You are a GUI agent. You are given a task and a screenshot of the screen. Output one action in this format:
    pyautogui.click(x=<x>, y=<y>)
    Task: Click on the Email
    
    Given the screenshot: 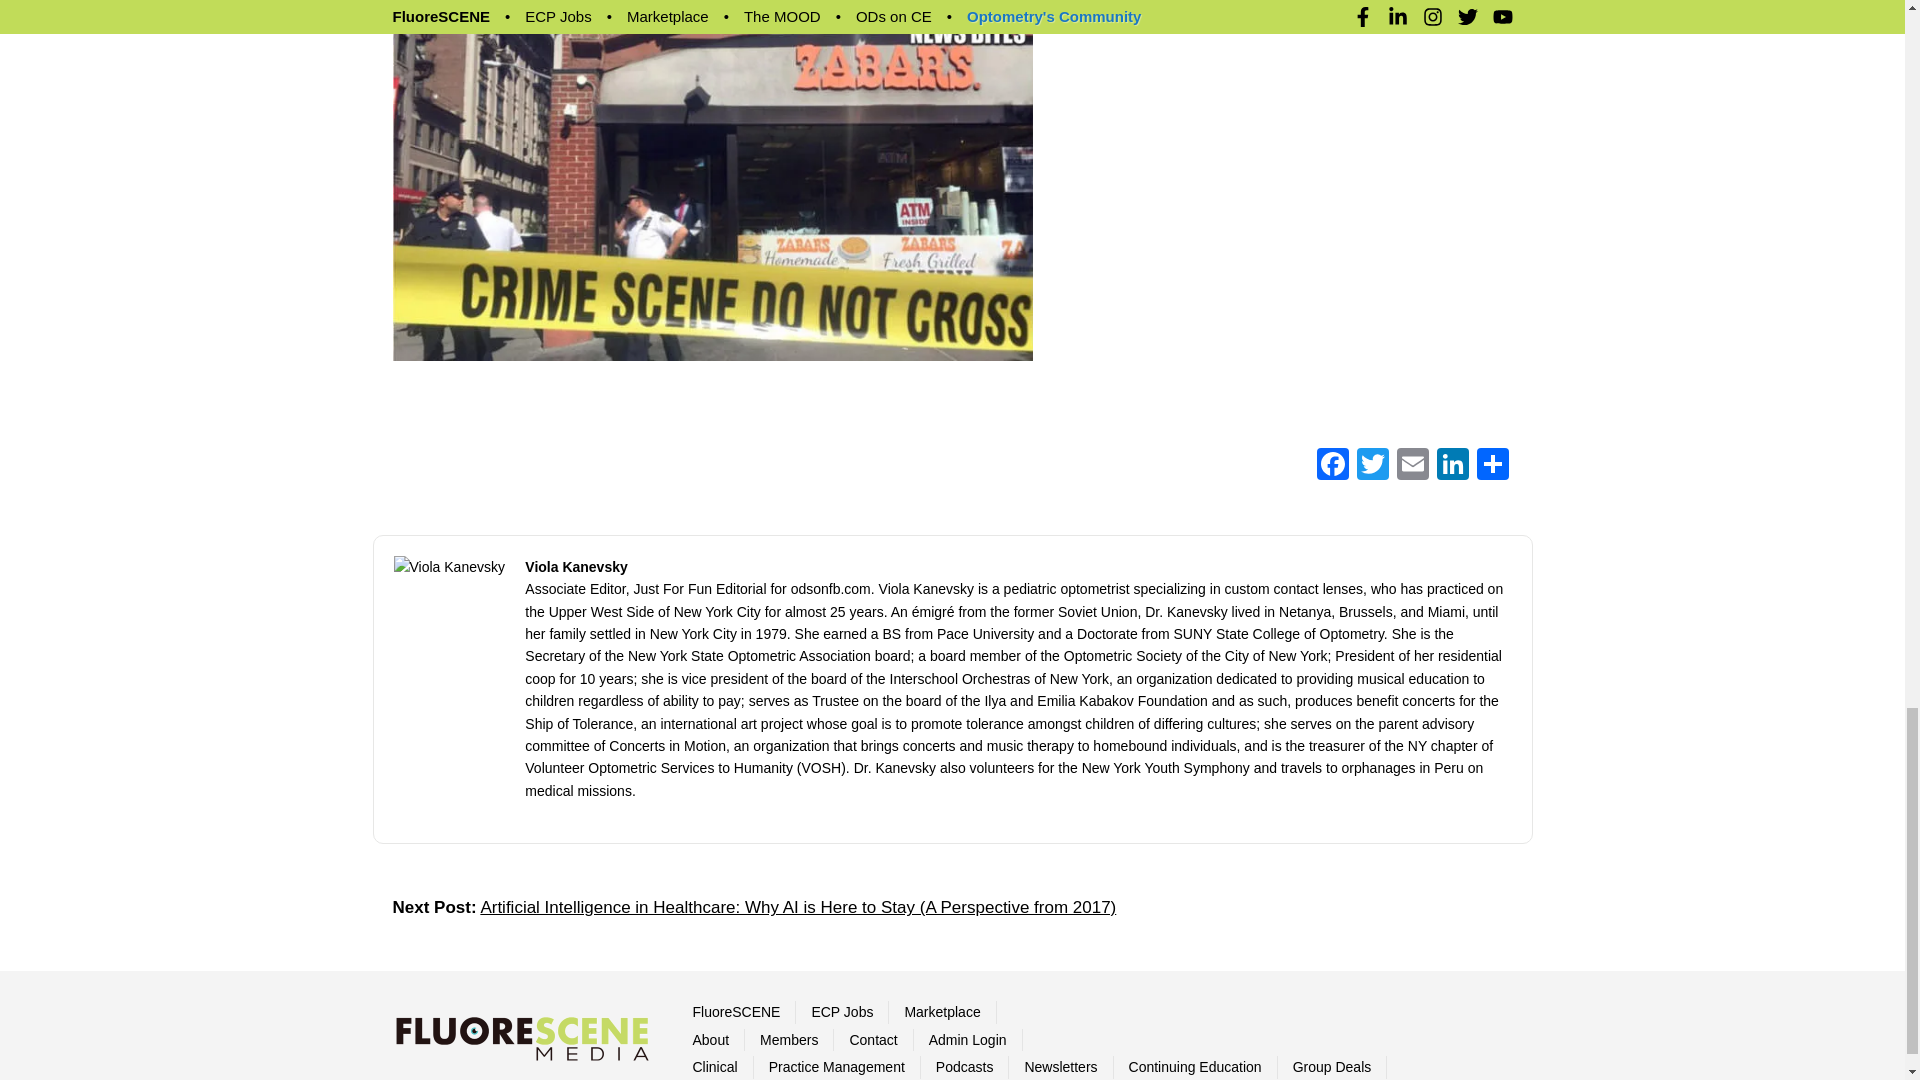 What is the action you would take?
    pyautogui.click(x=1412, y=466)
    